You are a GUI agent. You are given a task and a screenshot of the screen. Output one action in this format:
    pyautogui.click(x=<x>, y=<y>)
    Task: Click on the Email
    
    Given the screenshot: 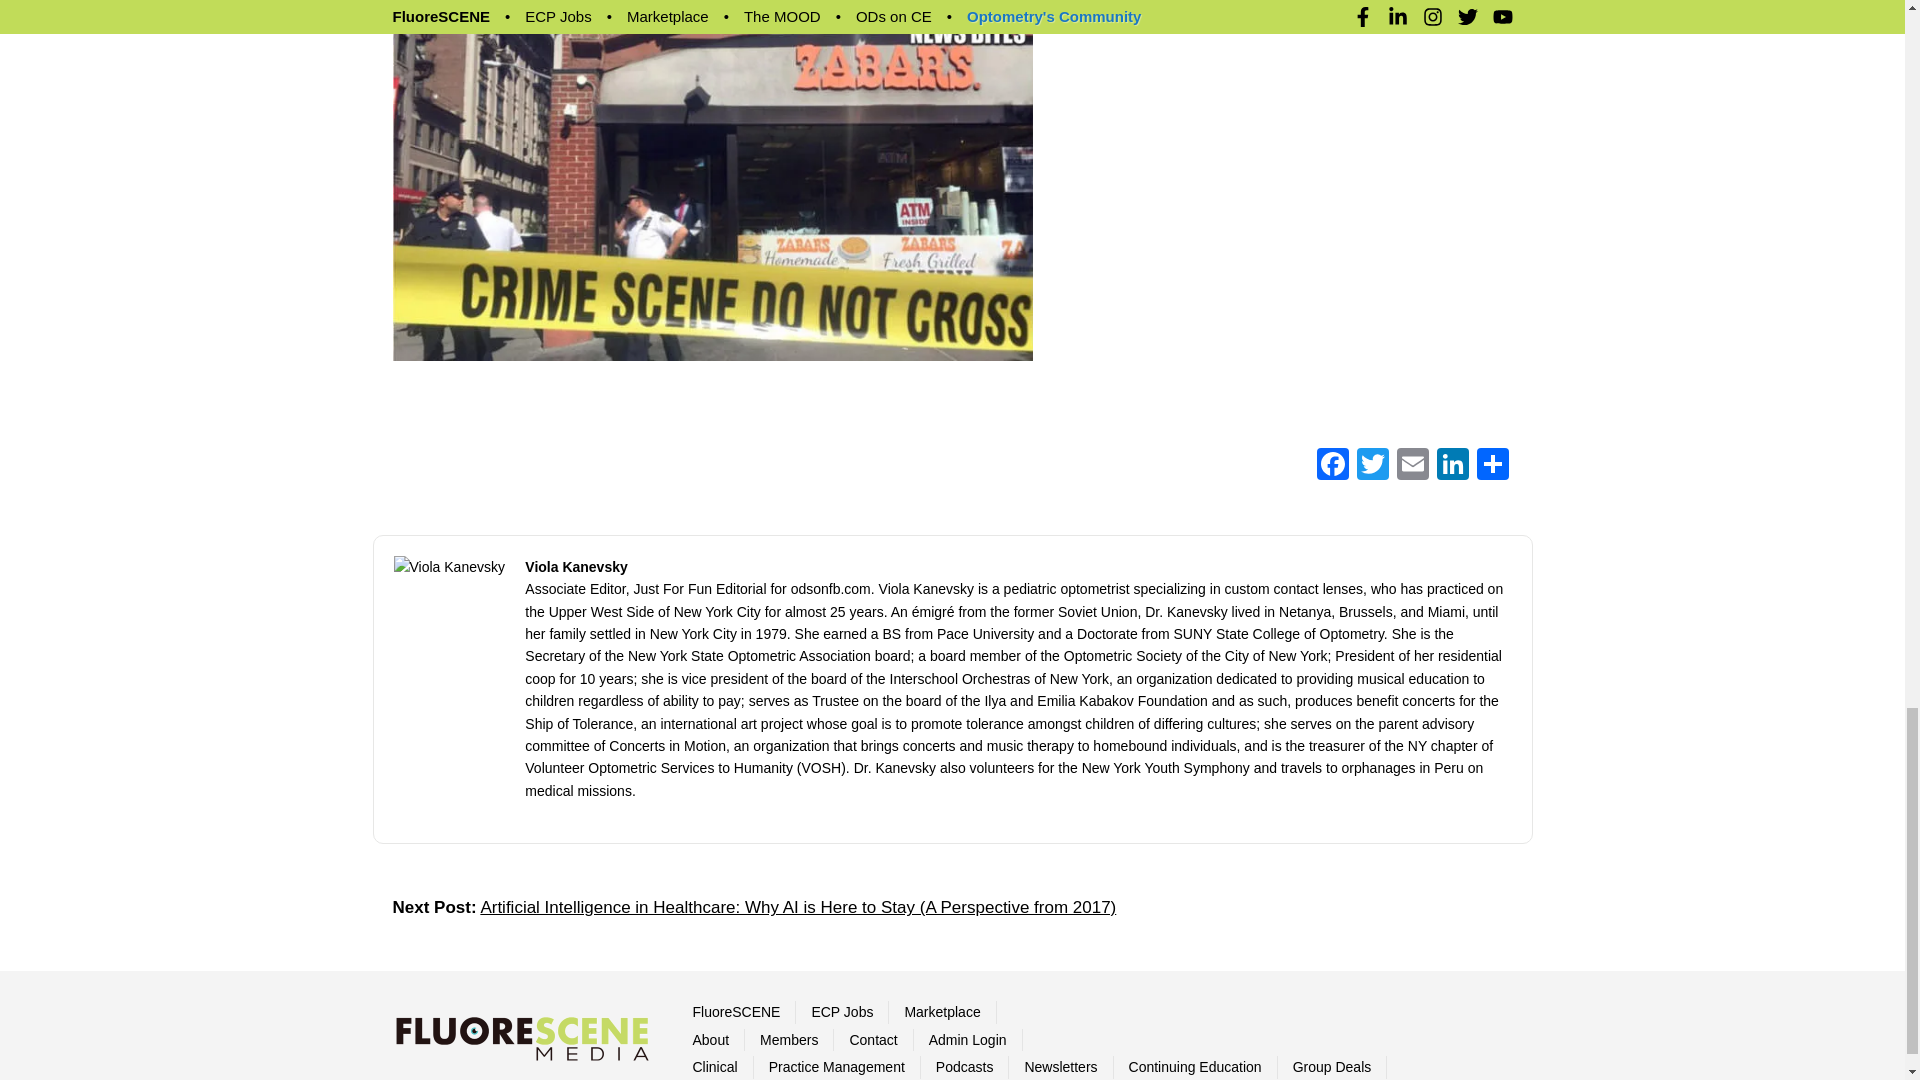 What is the action you would take?
    pyautogui.click(x=1412, y=466)
    